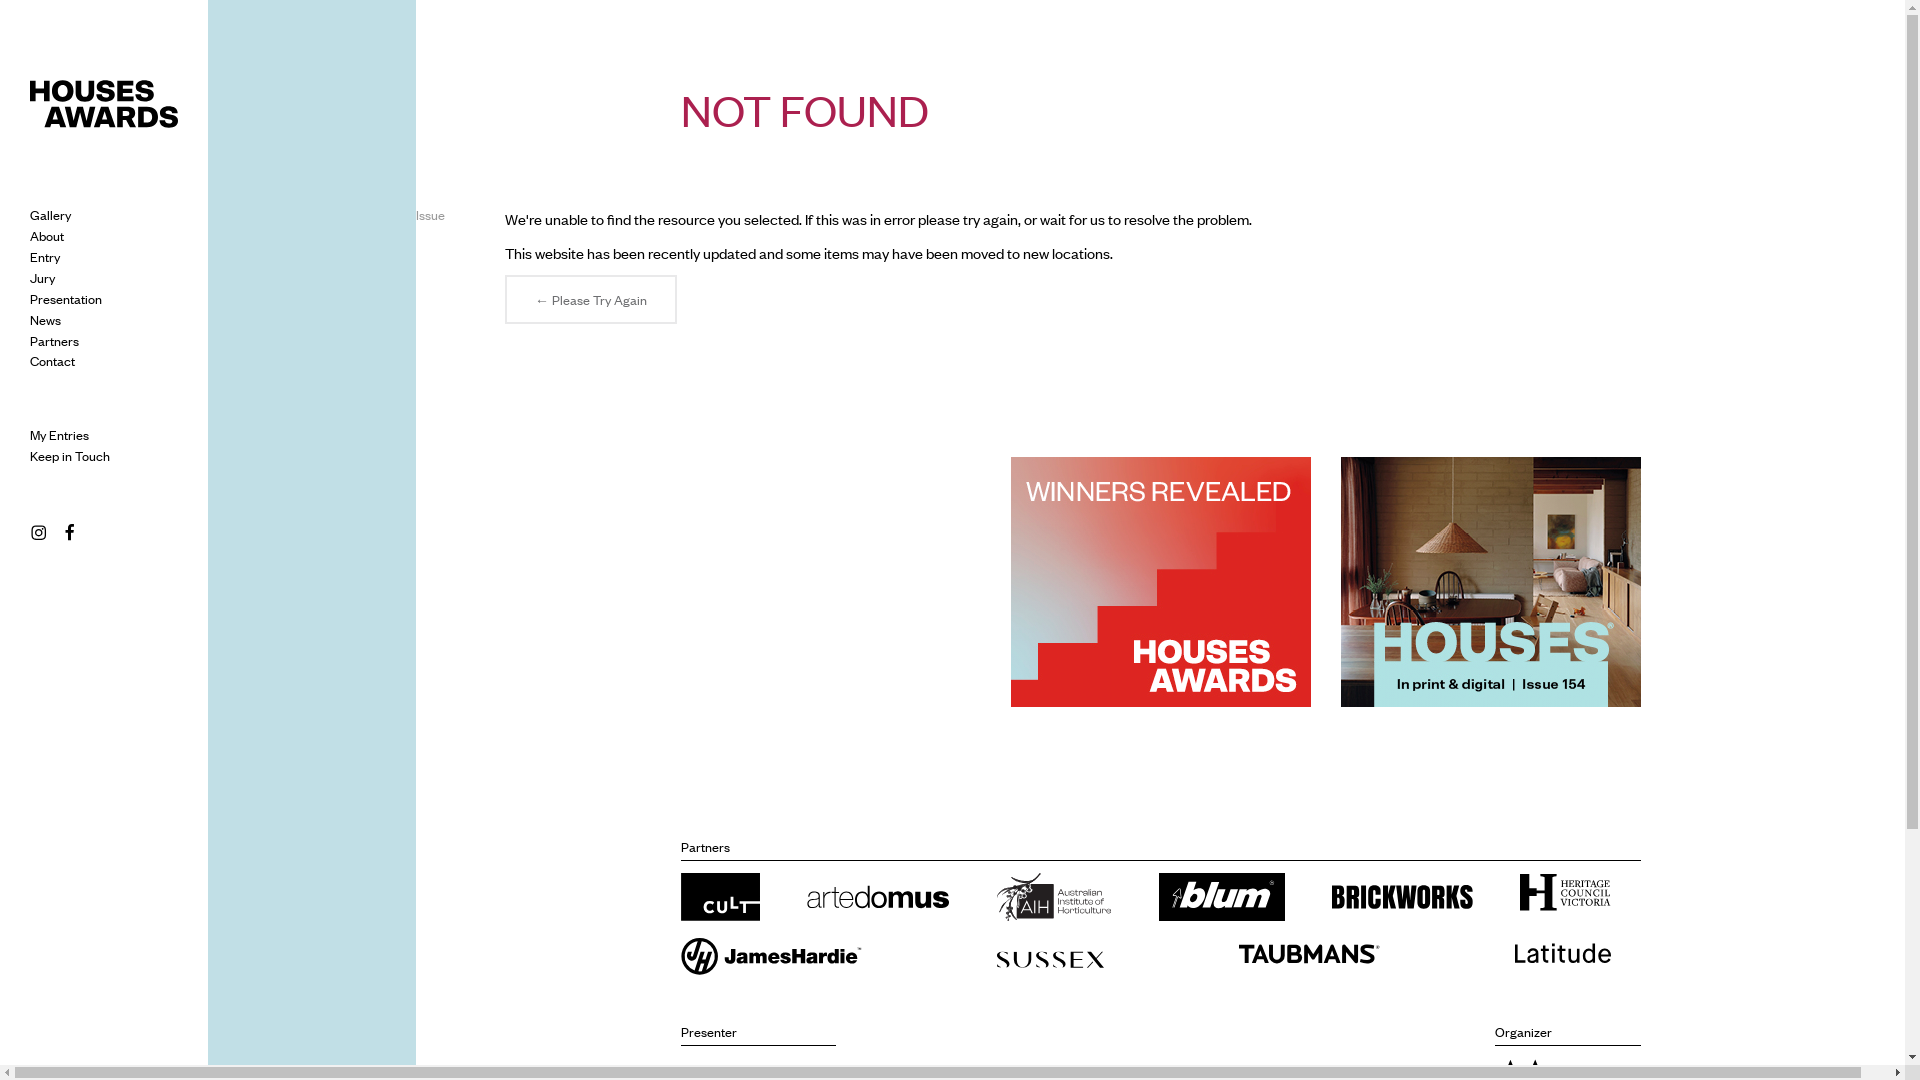 The height and width of the screenshot is (1080, 1920). What do you see at coordinates (47, 236) in the screenshot?
I see `About` at bounding box center [47, 236].